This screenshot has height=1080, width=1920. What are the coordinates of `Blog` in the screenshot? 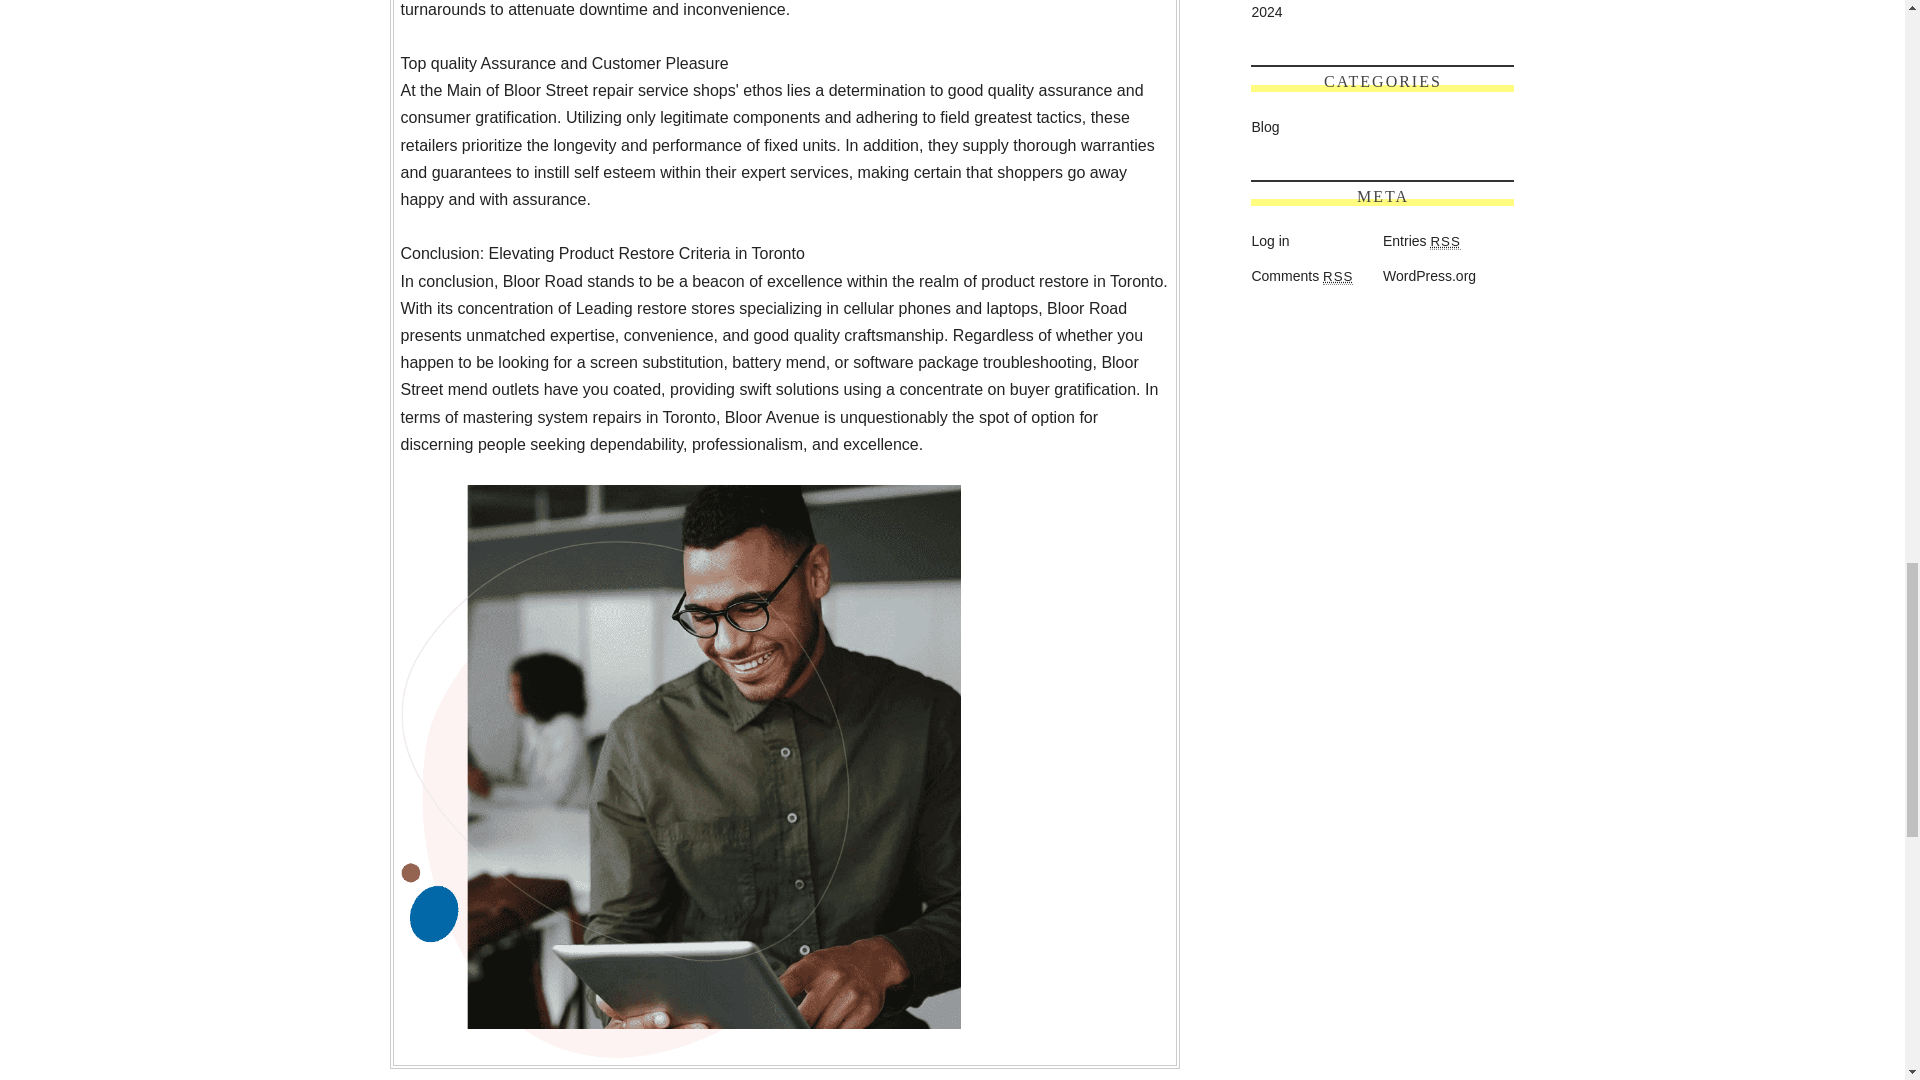 It's located at (1264, 126).